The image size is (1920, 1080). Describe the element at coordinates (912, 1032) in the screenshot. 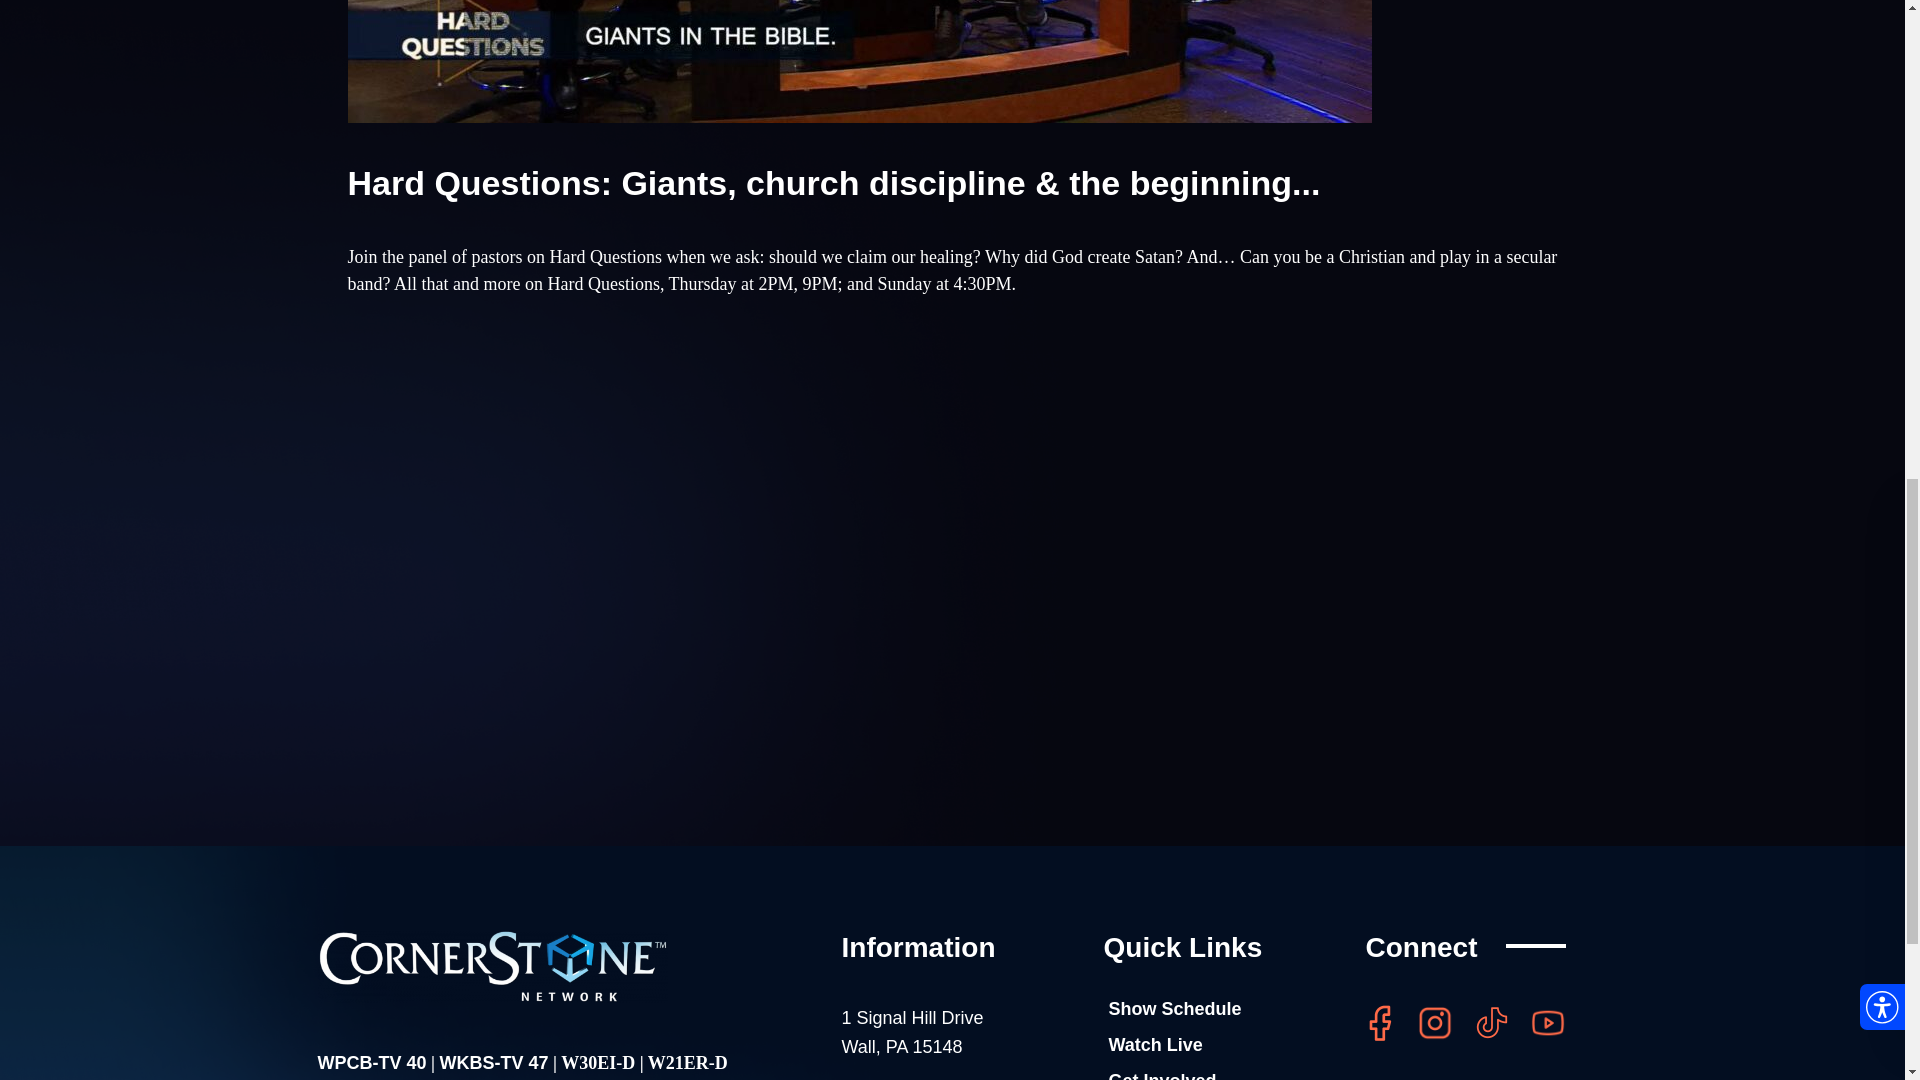

I see `cornerstone-network-3d-logo-white-1-1-e1656090245841.png` at that location.